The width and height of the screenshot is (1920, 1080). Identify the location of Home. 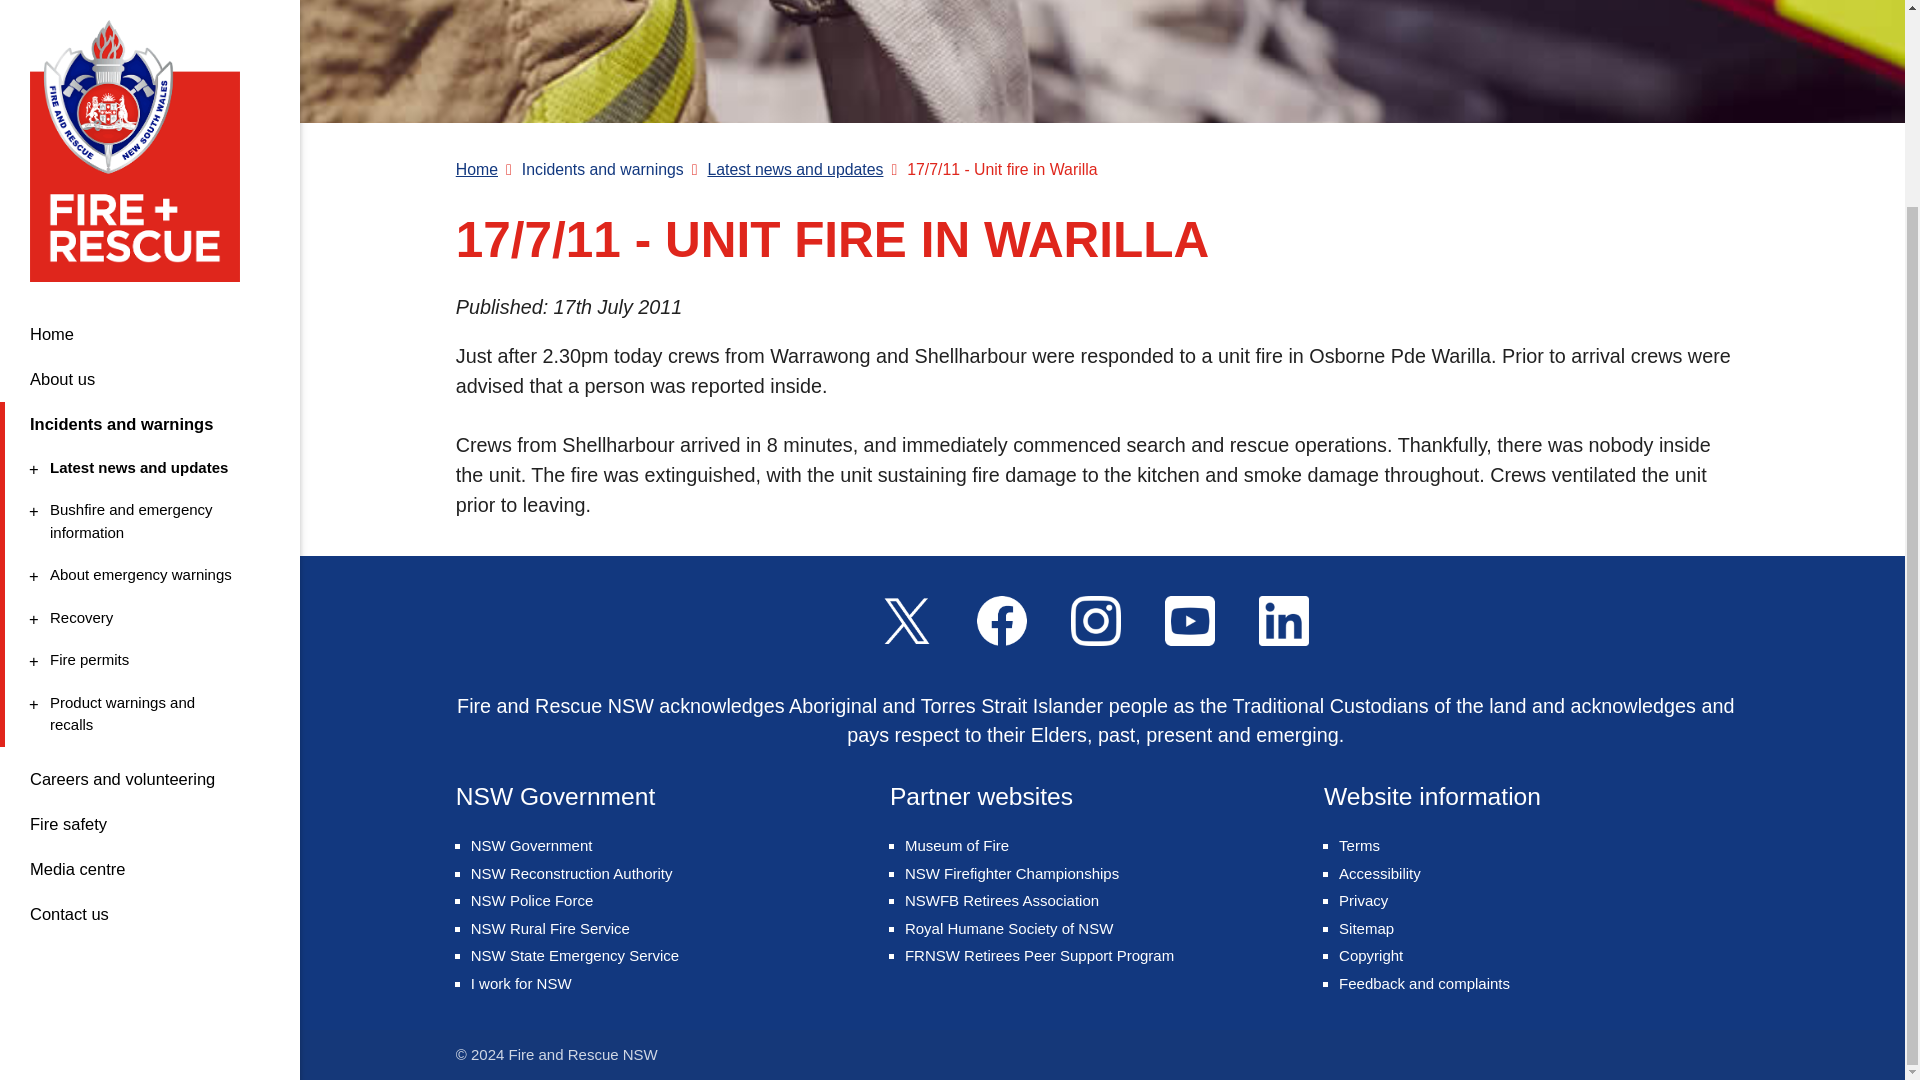
(147, 226).